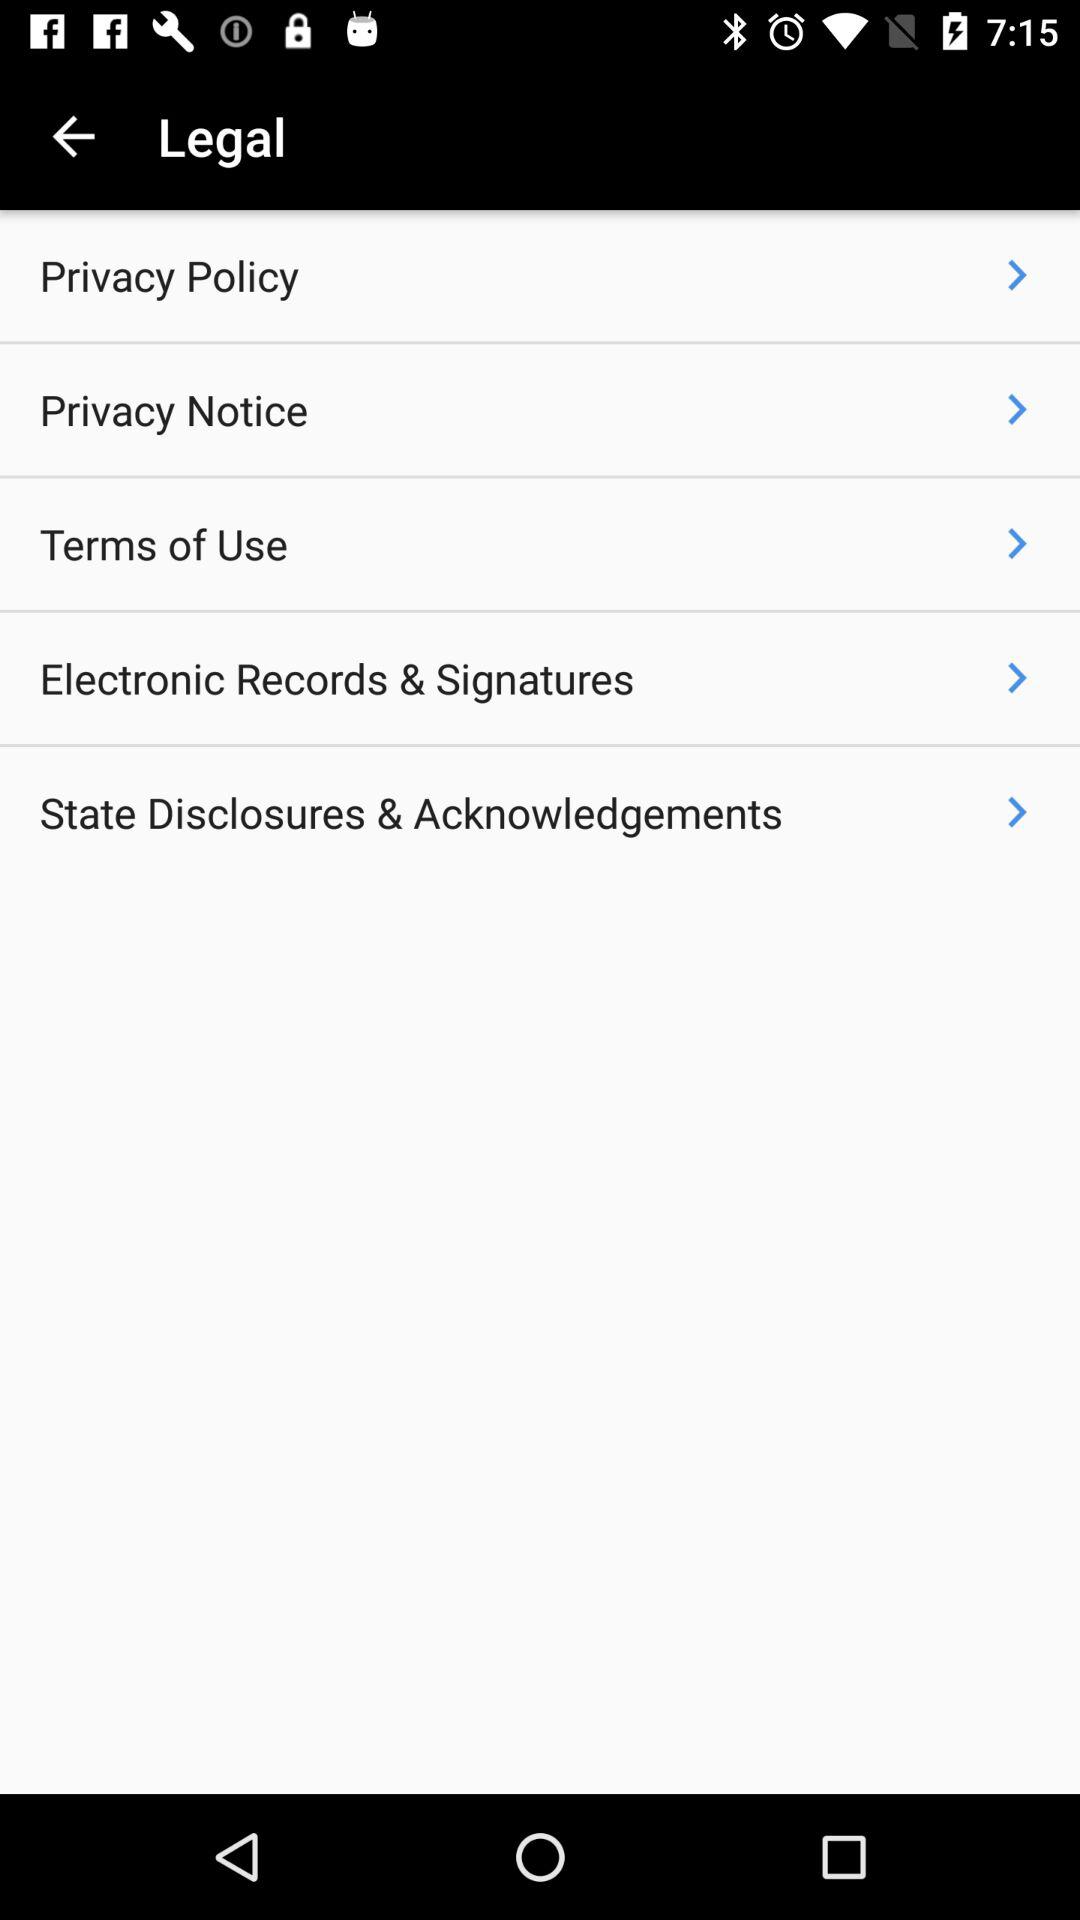  I want to click on click item below the privacy notice icon, so click(164, 544).